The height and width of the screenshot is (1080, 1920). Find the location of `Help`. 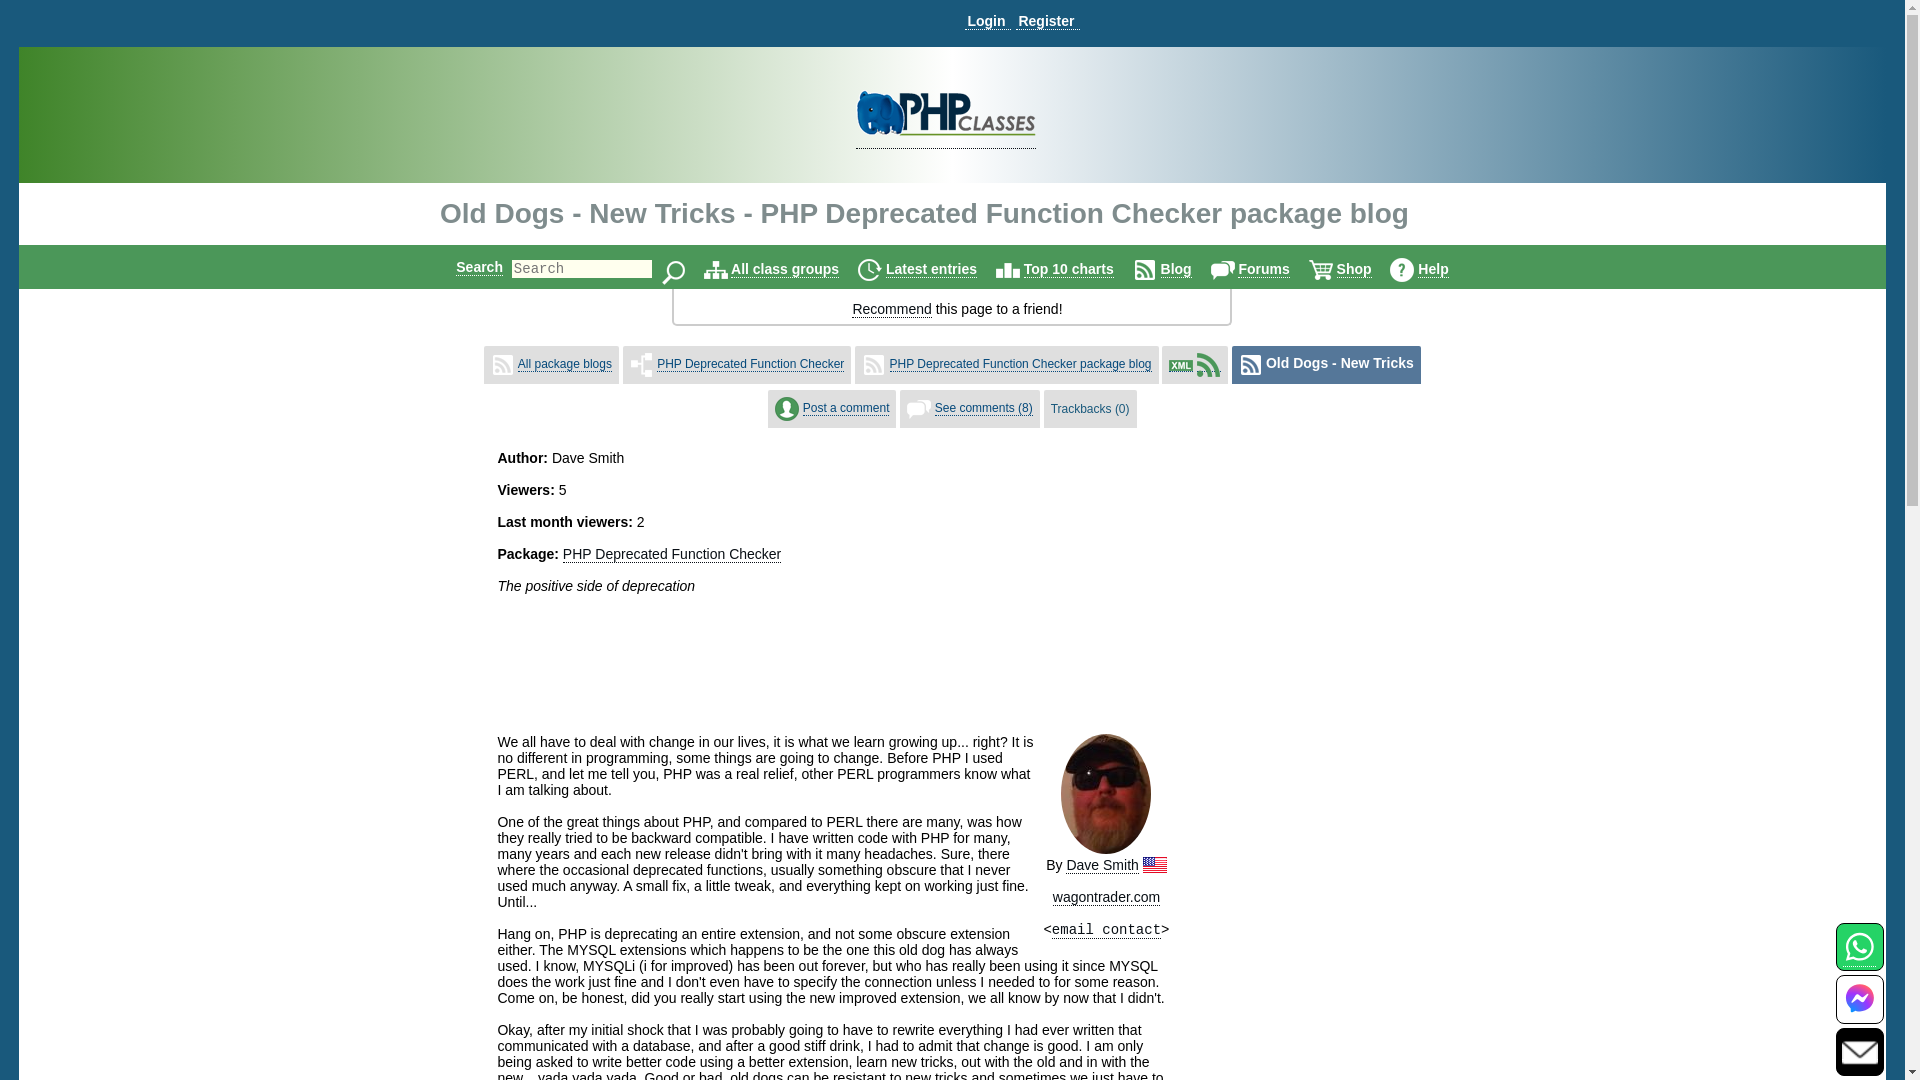

Help is located at coordinates (1432, 269).